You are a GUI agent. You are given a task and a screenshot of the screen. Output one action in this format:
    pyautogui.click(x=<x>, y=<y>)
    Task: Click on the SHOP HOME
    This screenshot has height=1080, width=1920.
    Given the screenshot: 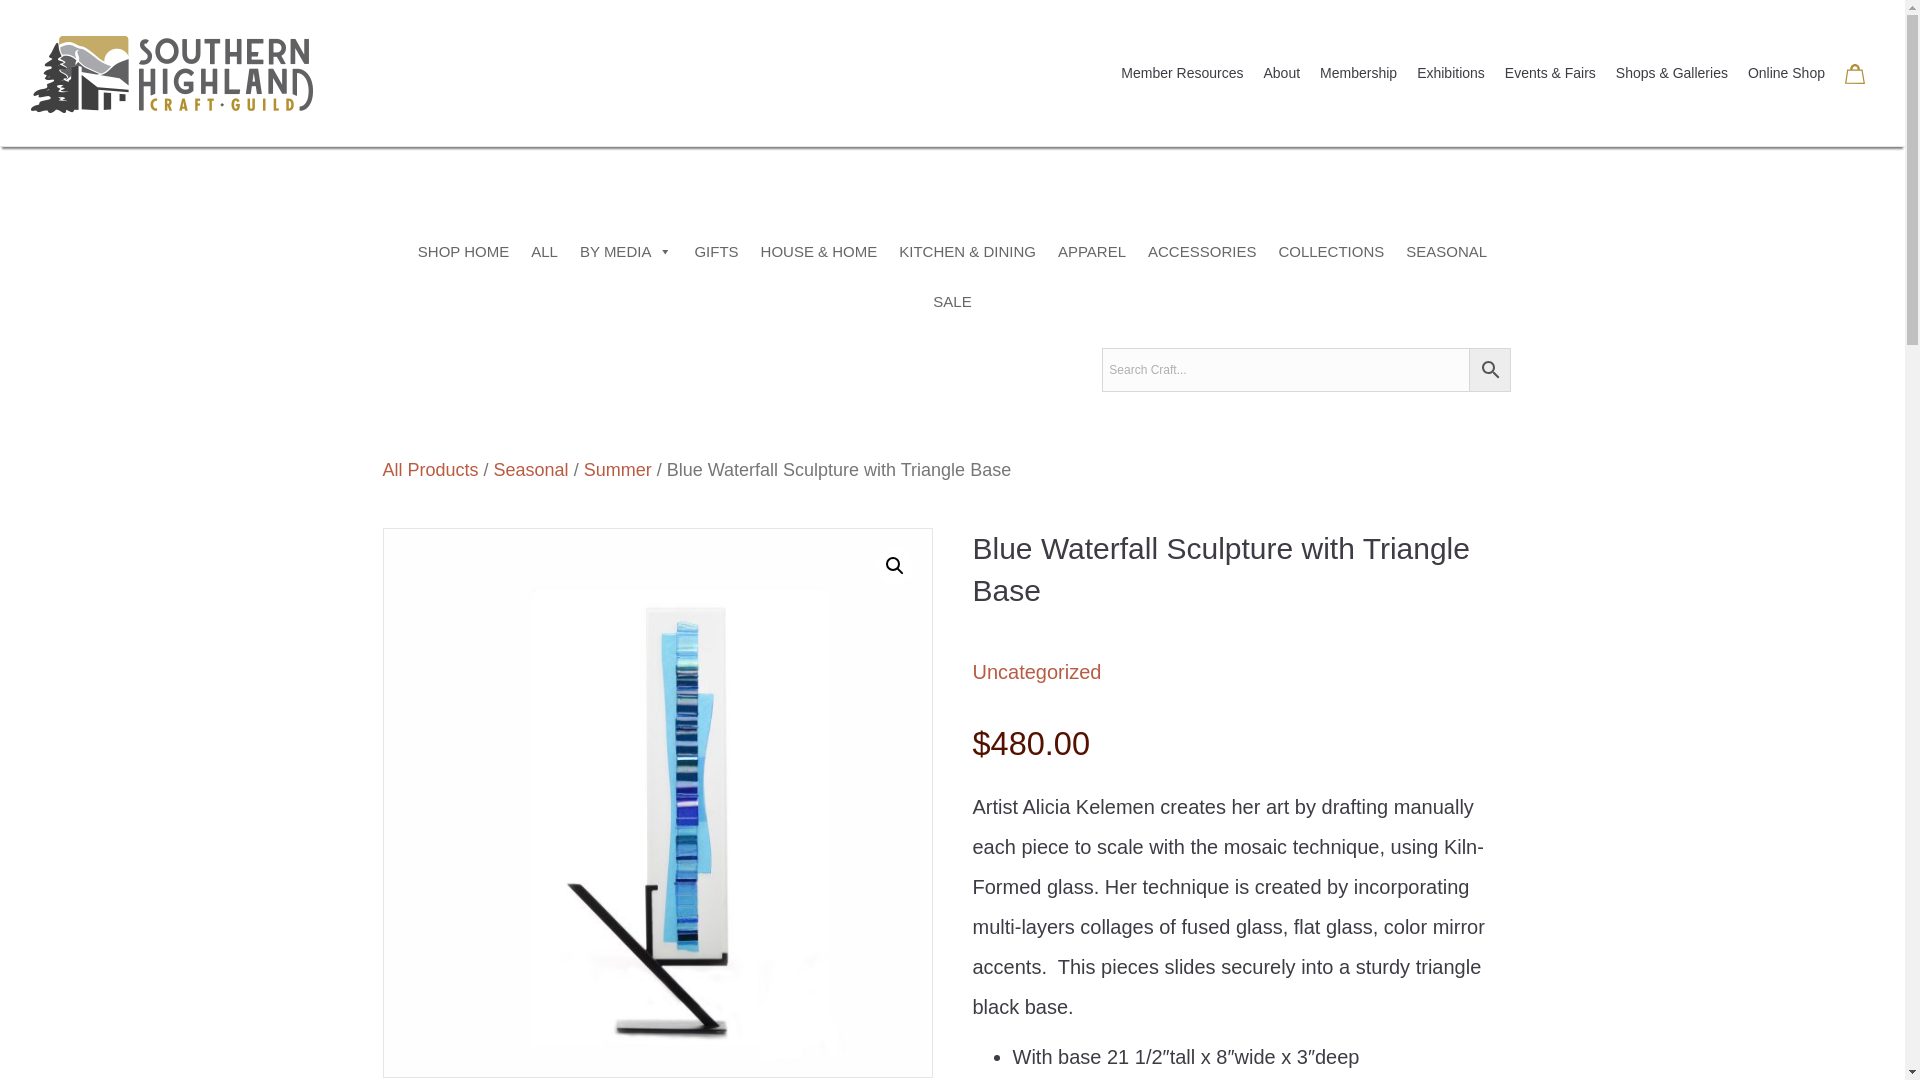 What is the action you would take?
    pyautogui.click(x=464, y=251)
    